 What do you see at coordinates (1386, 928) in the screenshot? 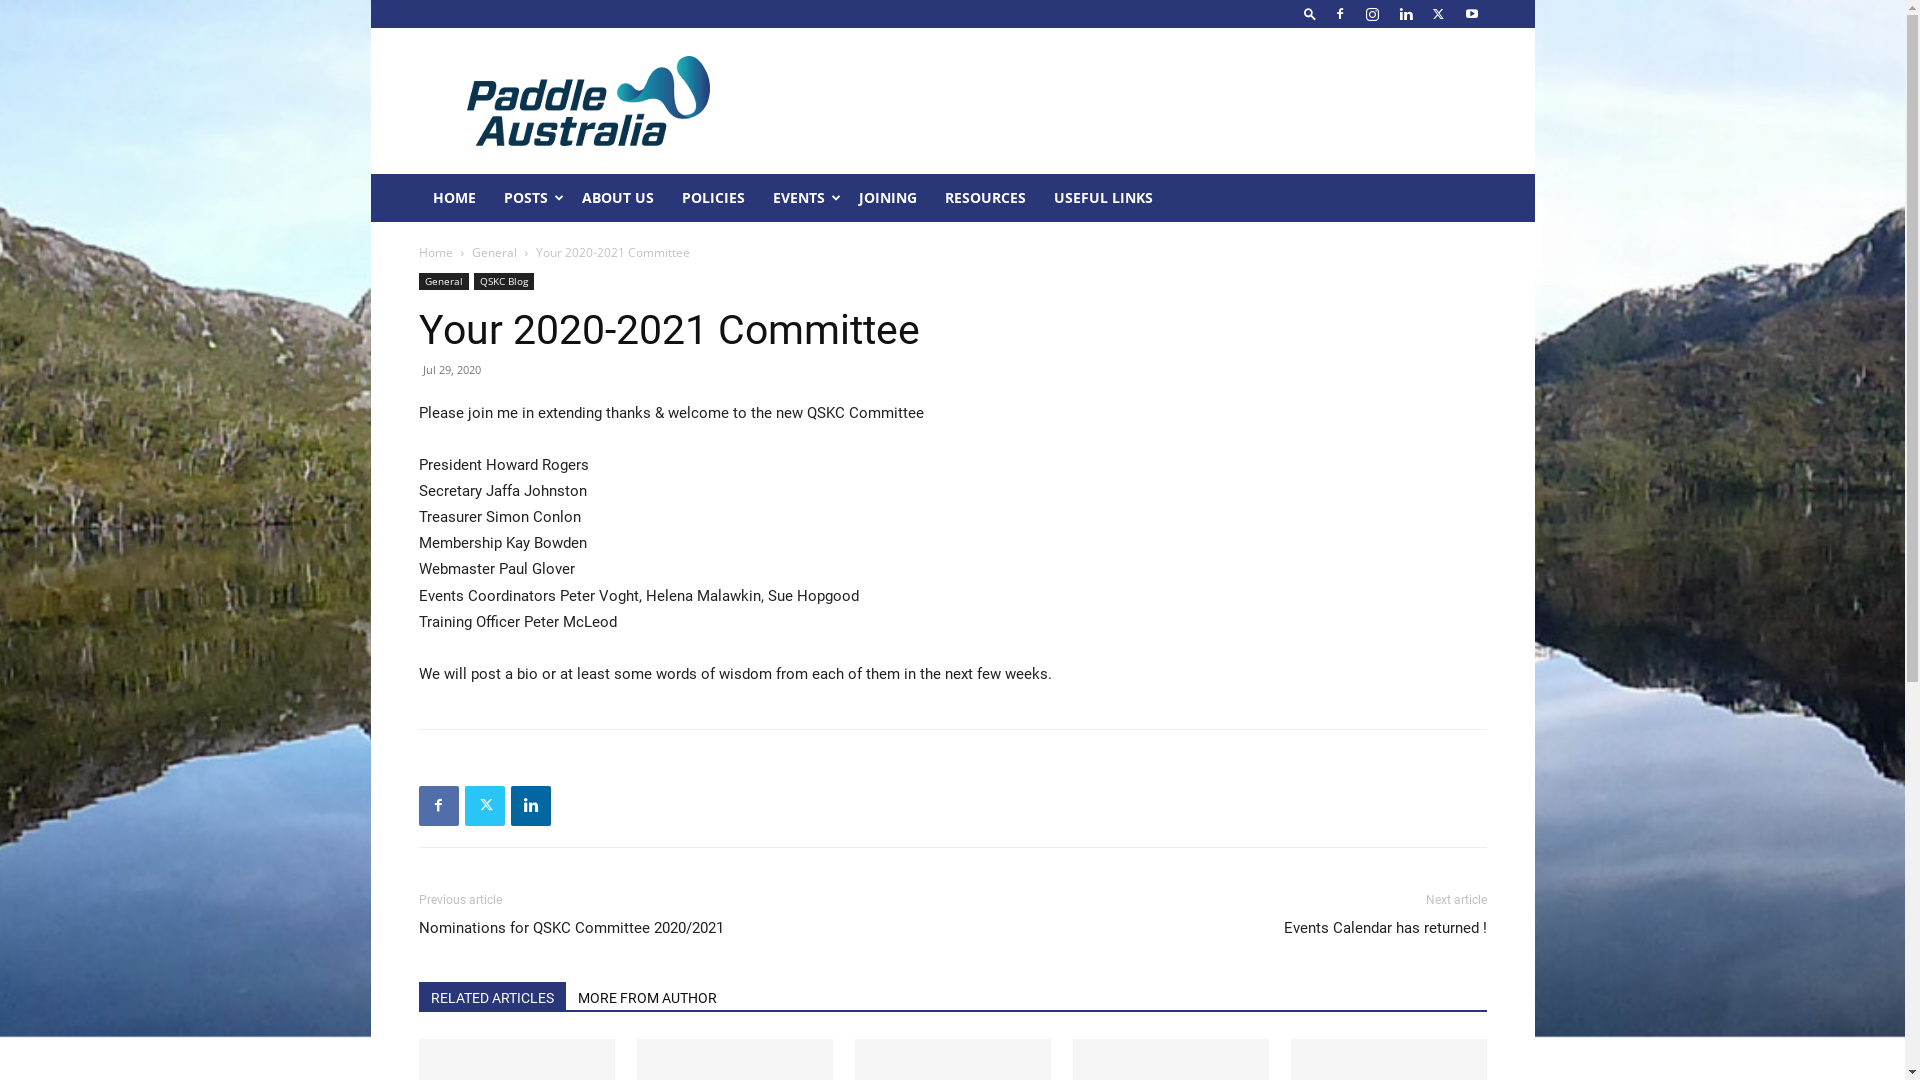
I see `Events Calendar has returned !` at bounding box center [1386, 928].